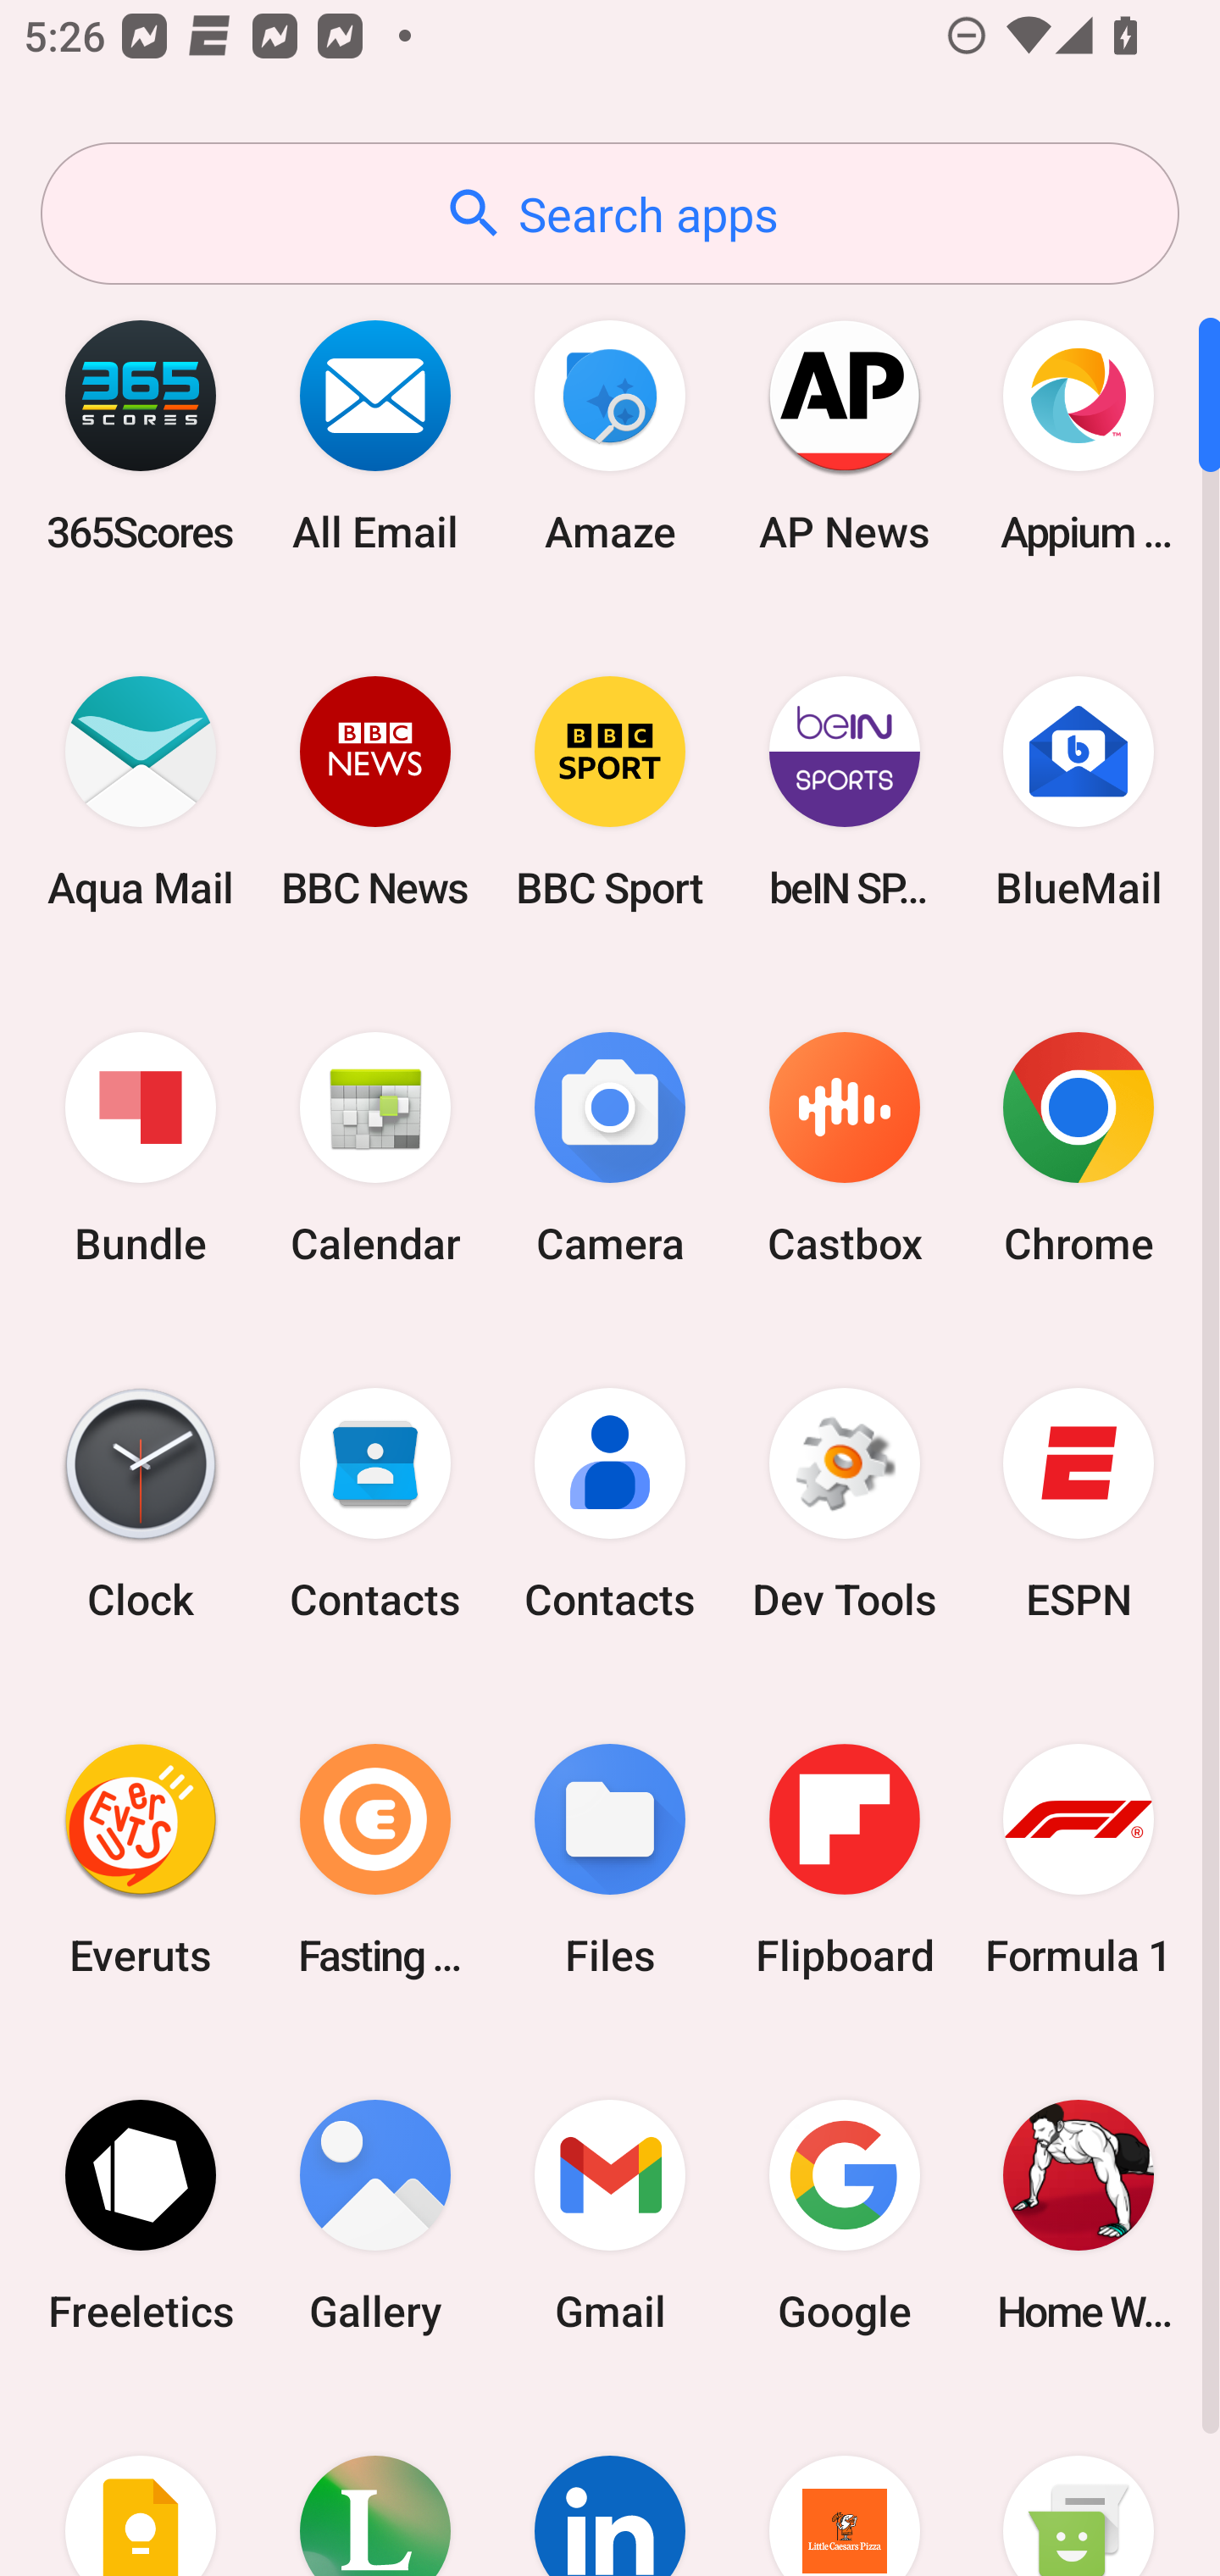 The width and height of the screenshot is (1220, 2576). I want to click on Flipboard, so click(844, 1859).